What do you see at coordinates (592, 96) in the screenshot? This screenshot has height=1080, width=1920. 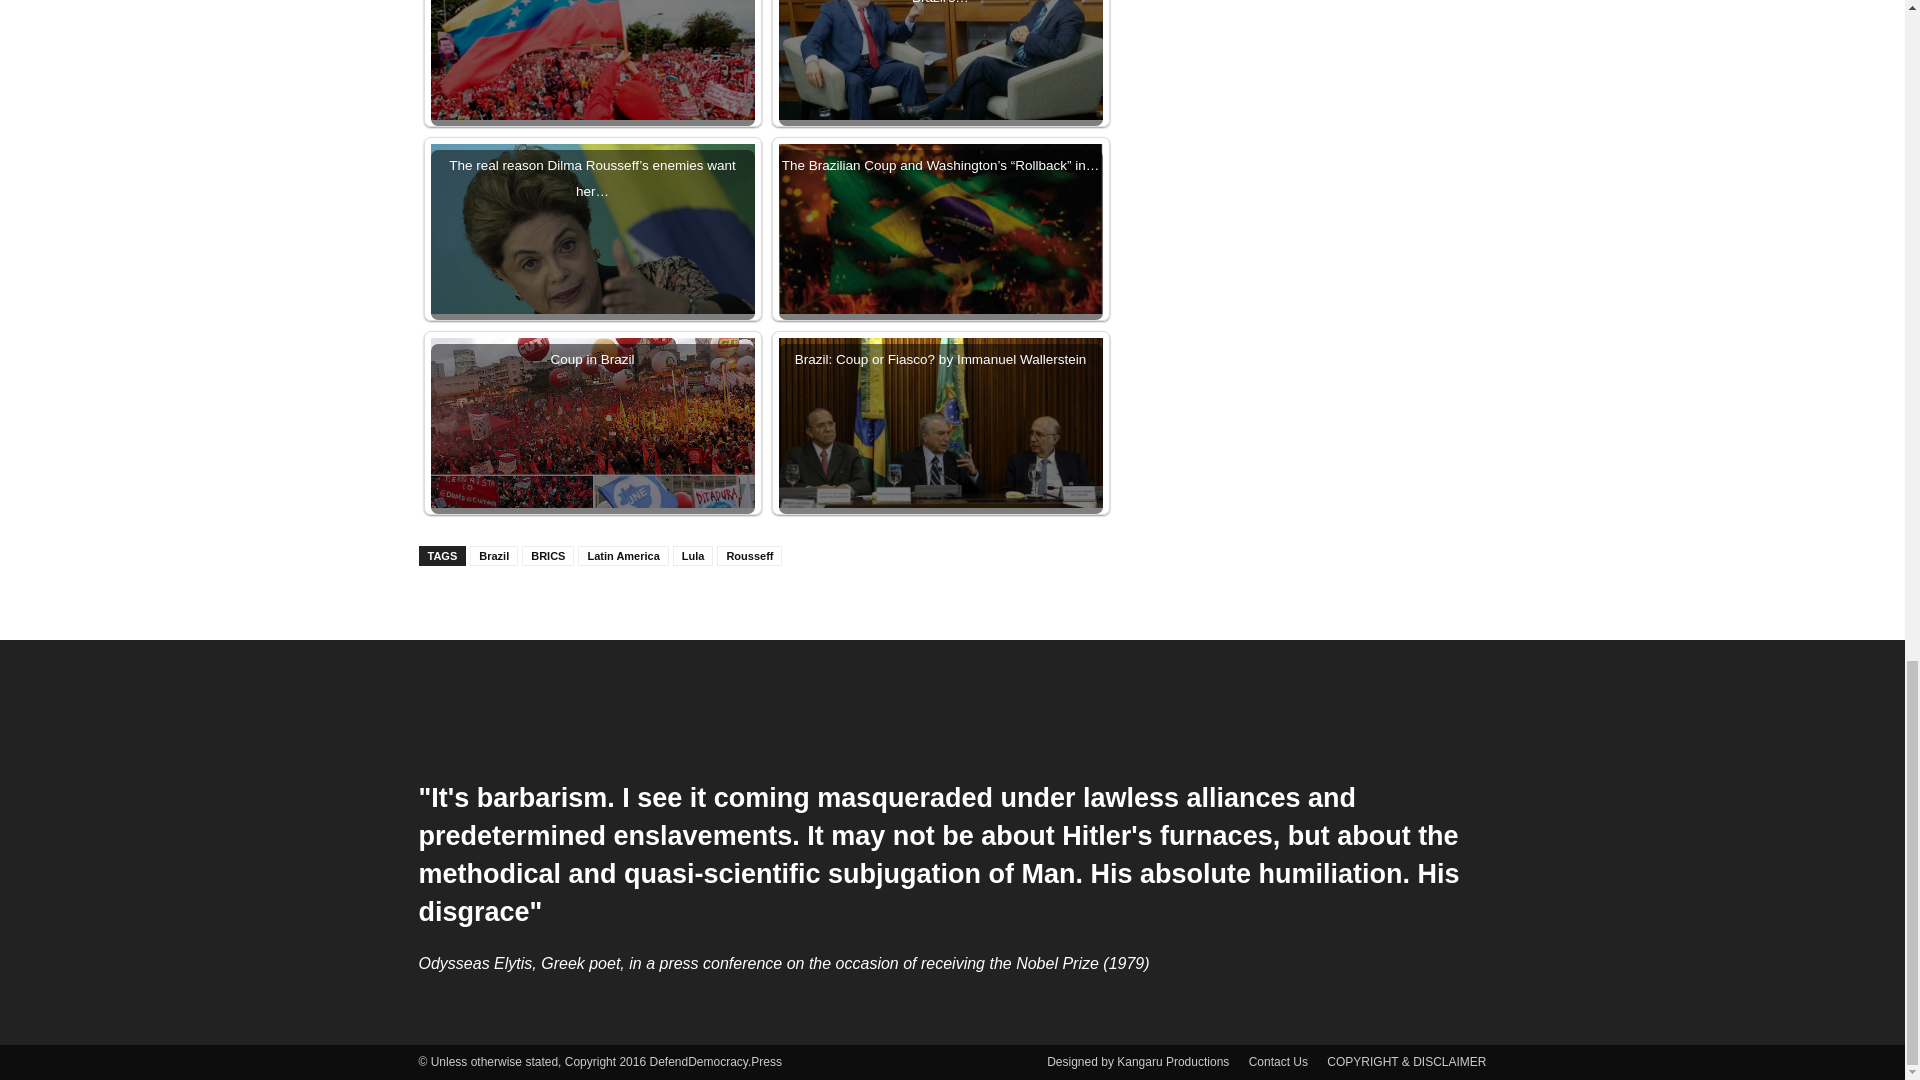 I see `Left debates Venezuela` at bounding box center [592, 96].